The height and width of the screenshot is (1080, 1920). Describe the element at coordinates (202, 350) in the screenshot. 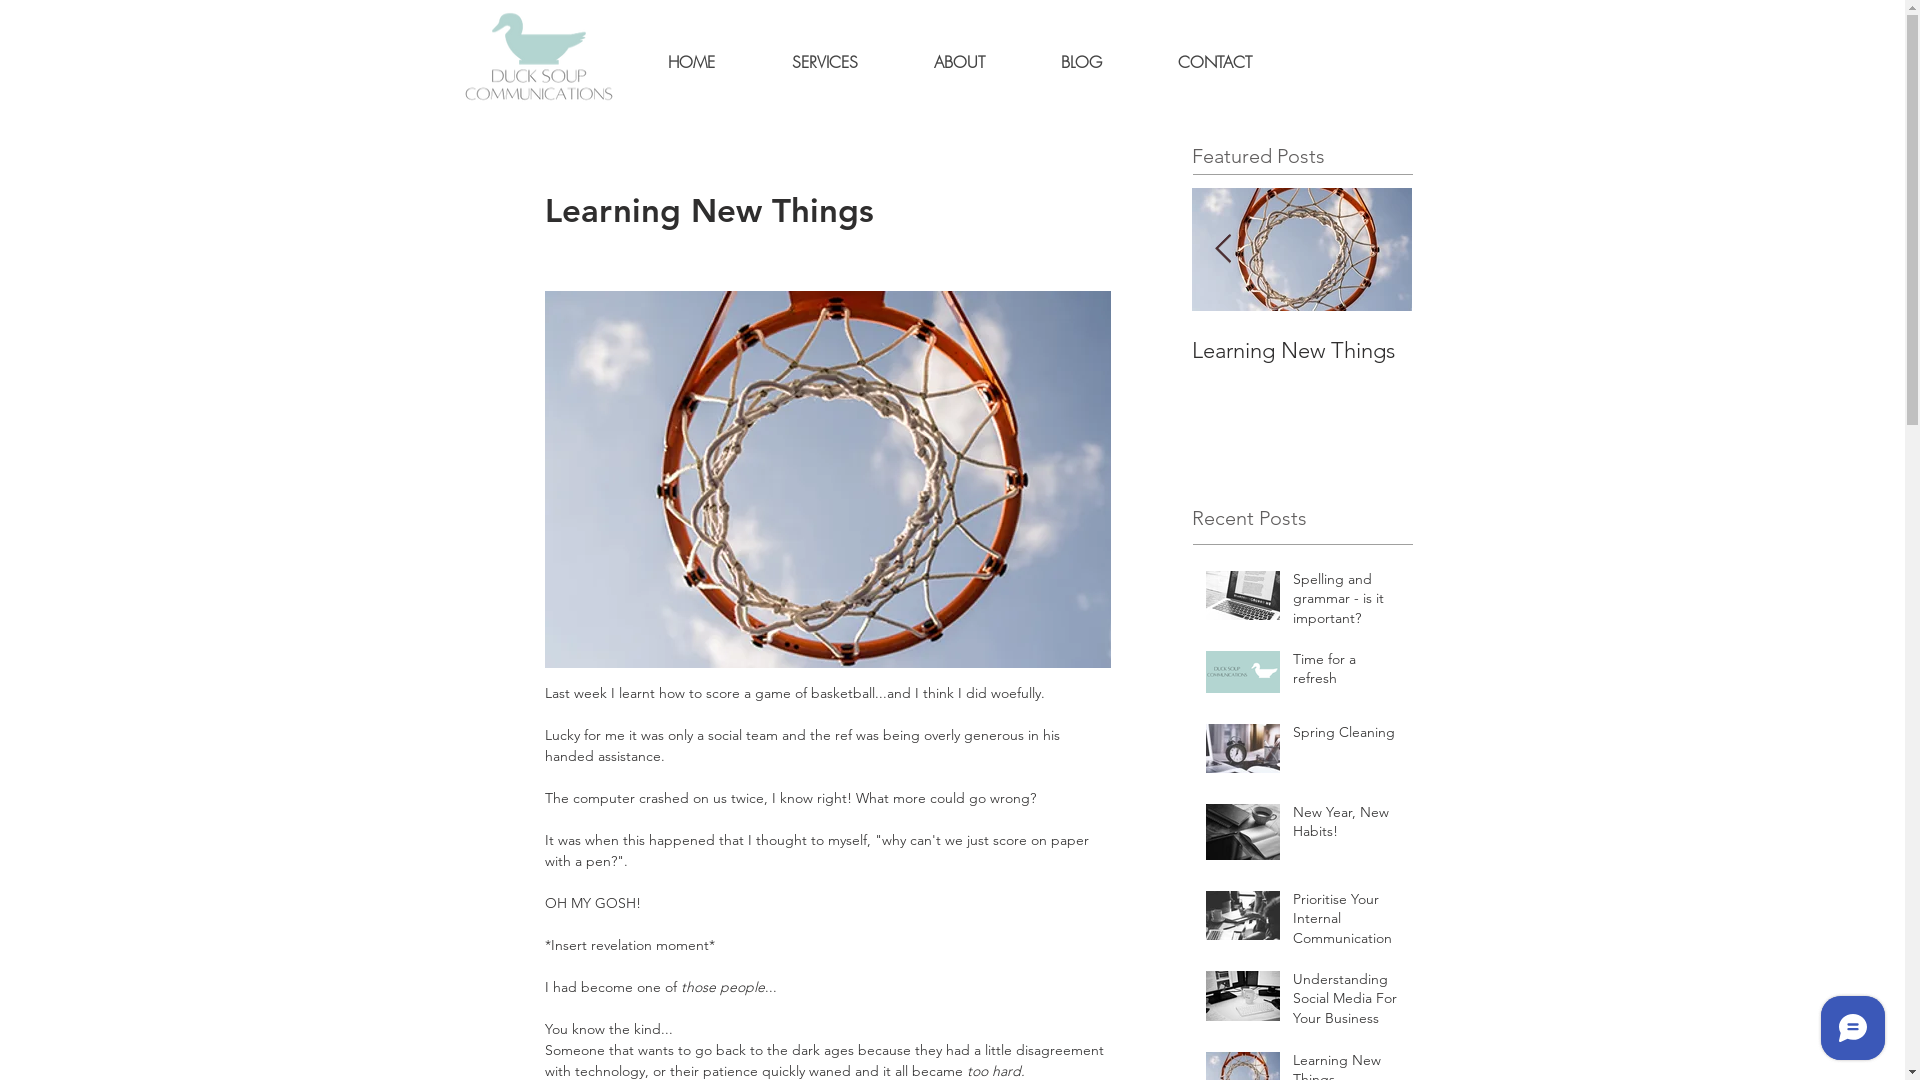

I see `Time for a refresh` at that location.